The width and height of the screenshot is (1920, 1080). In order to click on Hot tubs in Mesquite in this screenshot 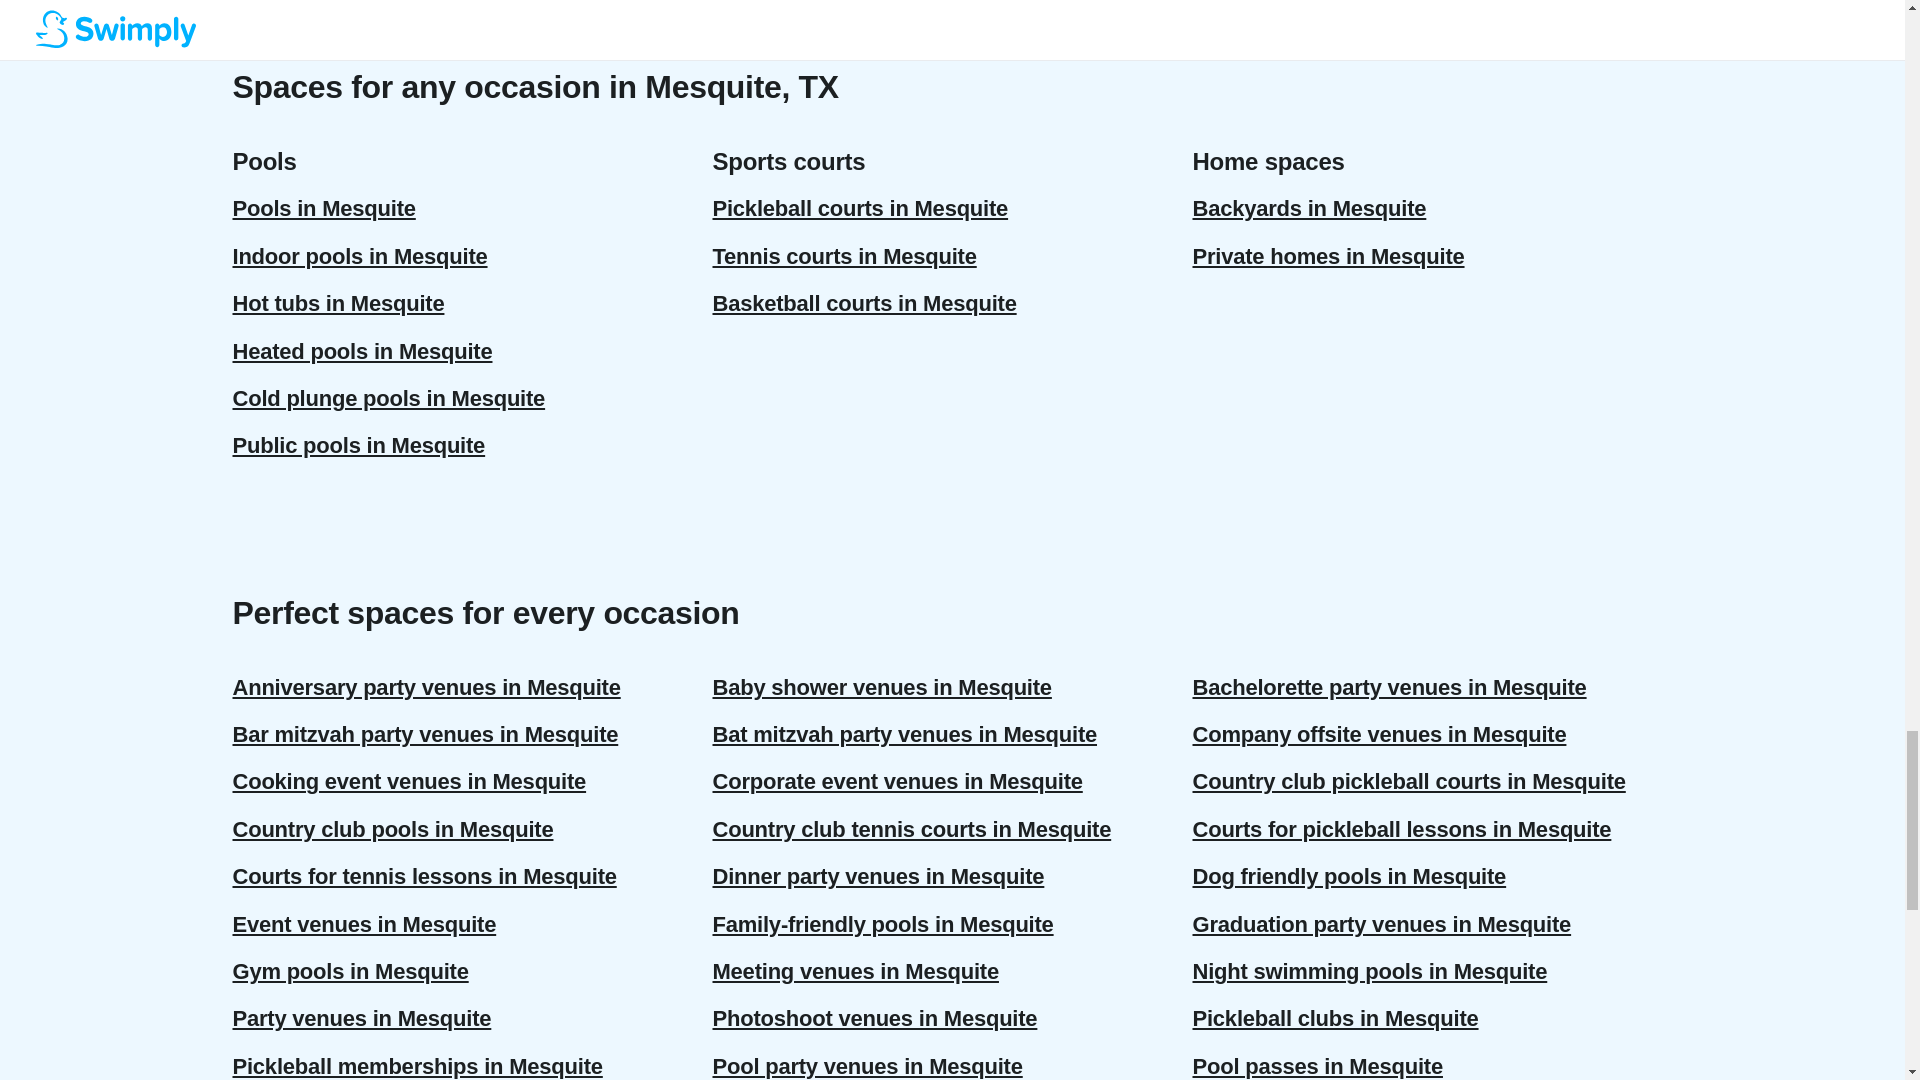, I will do `click(472, 303)`.